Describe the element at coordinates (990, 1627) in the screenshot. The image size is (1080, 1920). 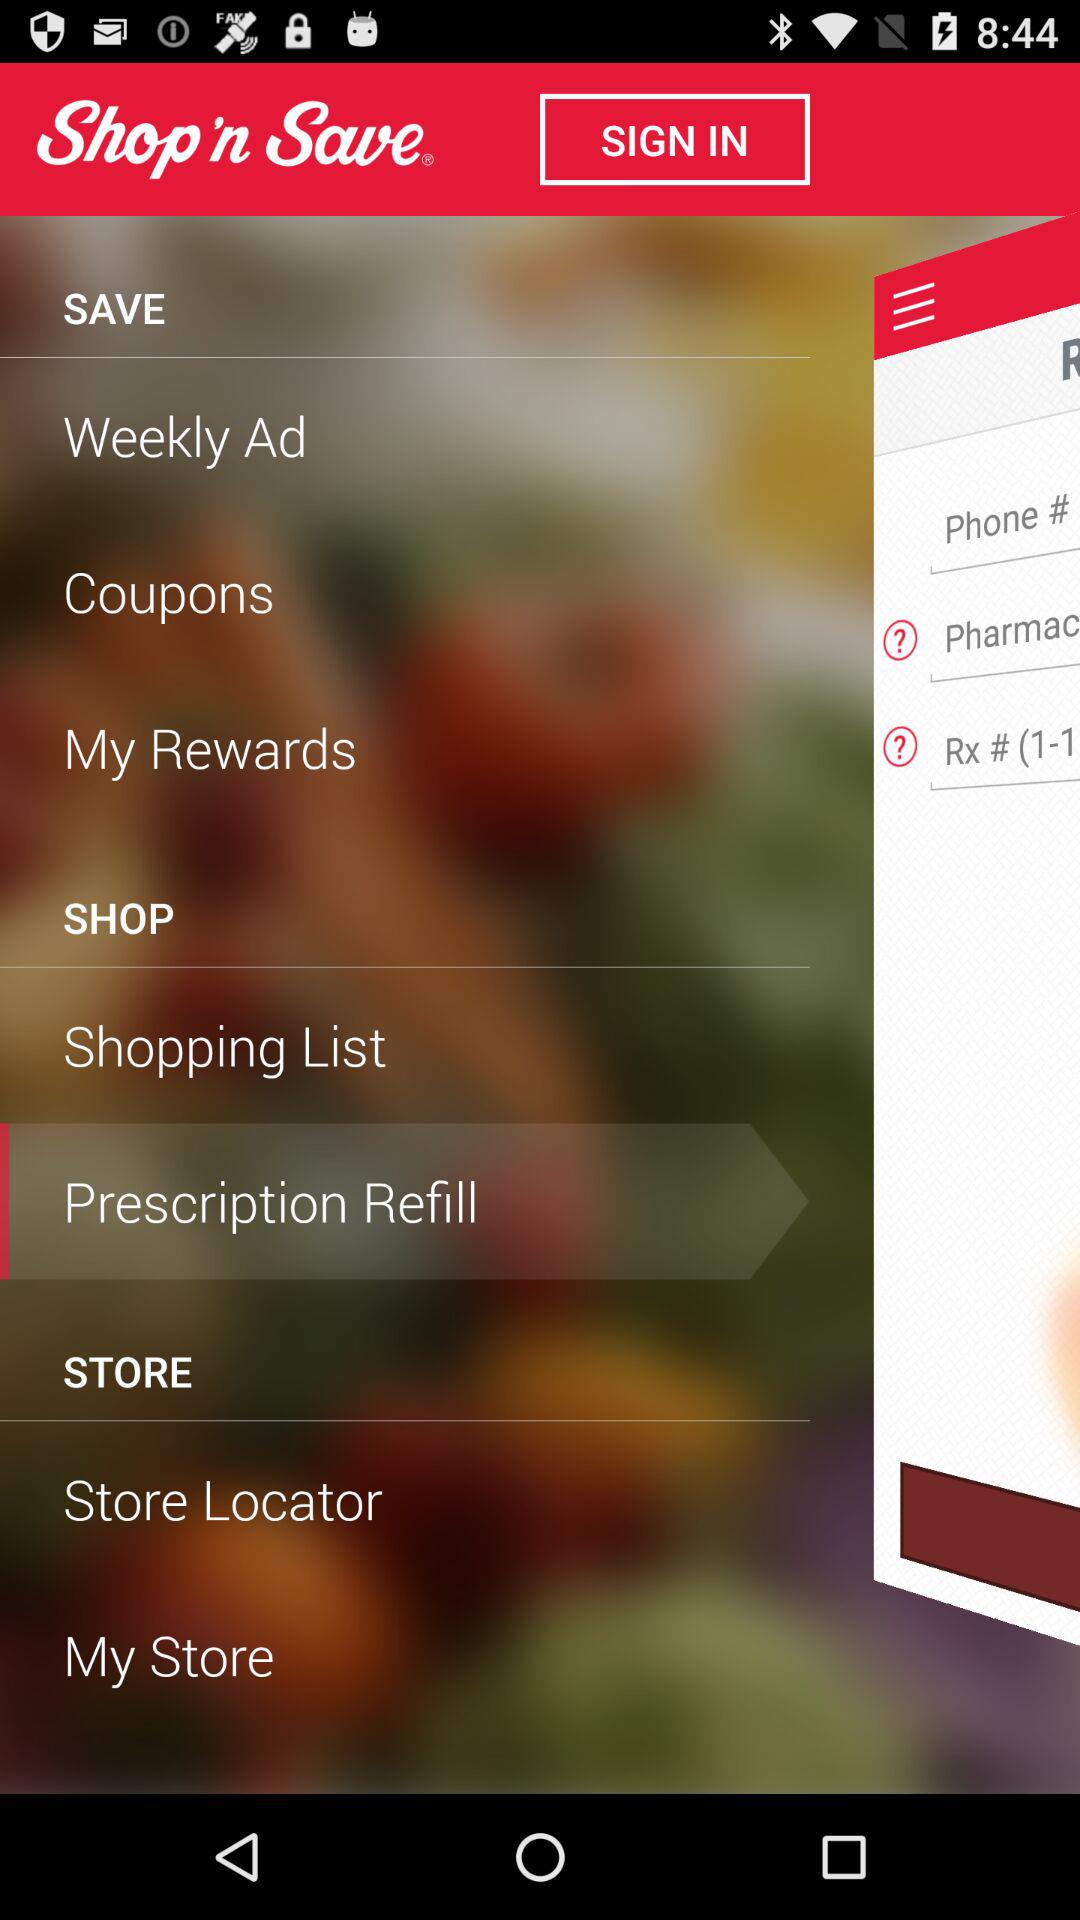
I see `click the item next to the store locator icon` at that location.